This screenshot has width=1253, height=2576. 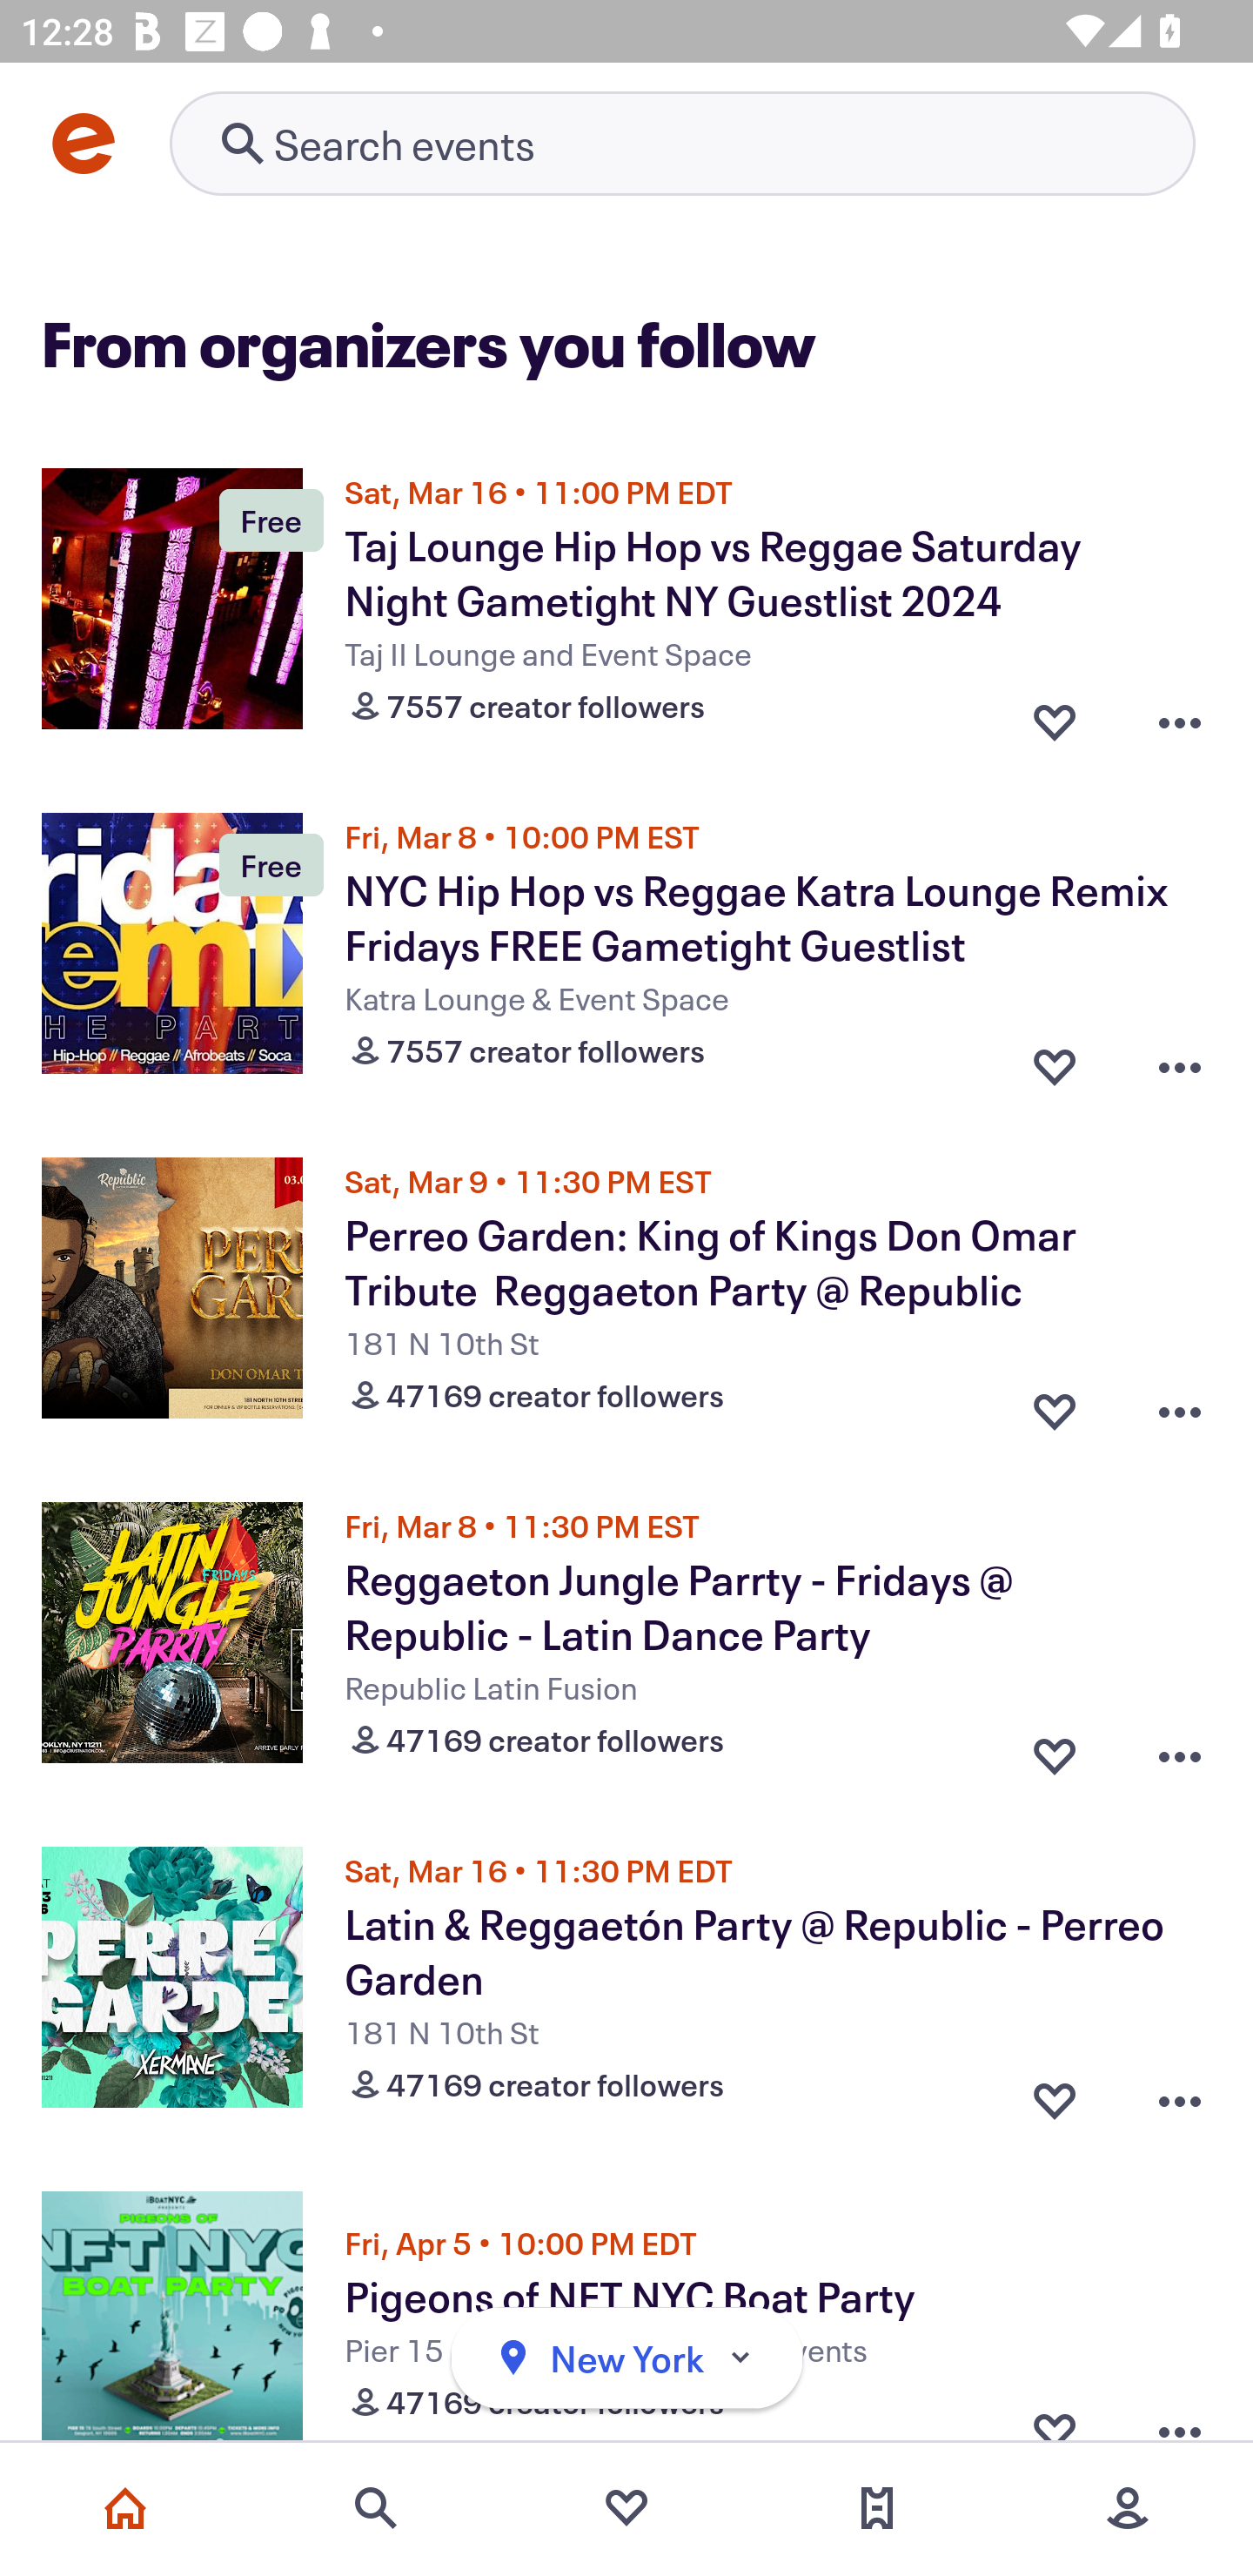 What do you see at coordinates (1055, 1405) in the screenshot?
I see `Favorite button` at bounding box center [1055, 1405].